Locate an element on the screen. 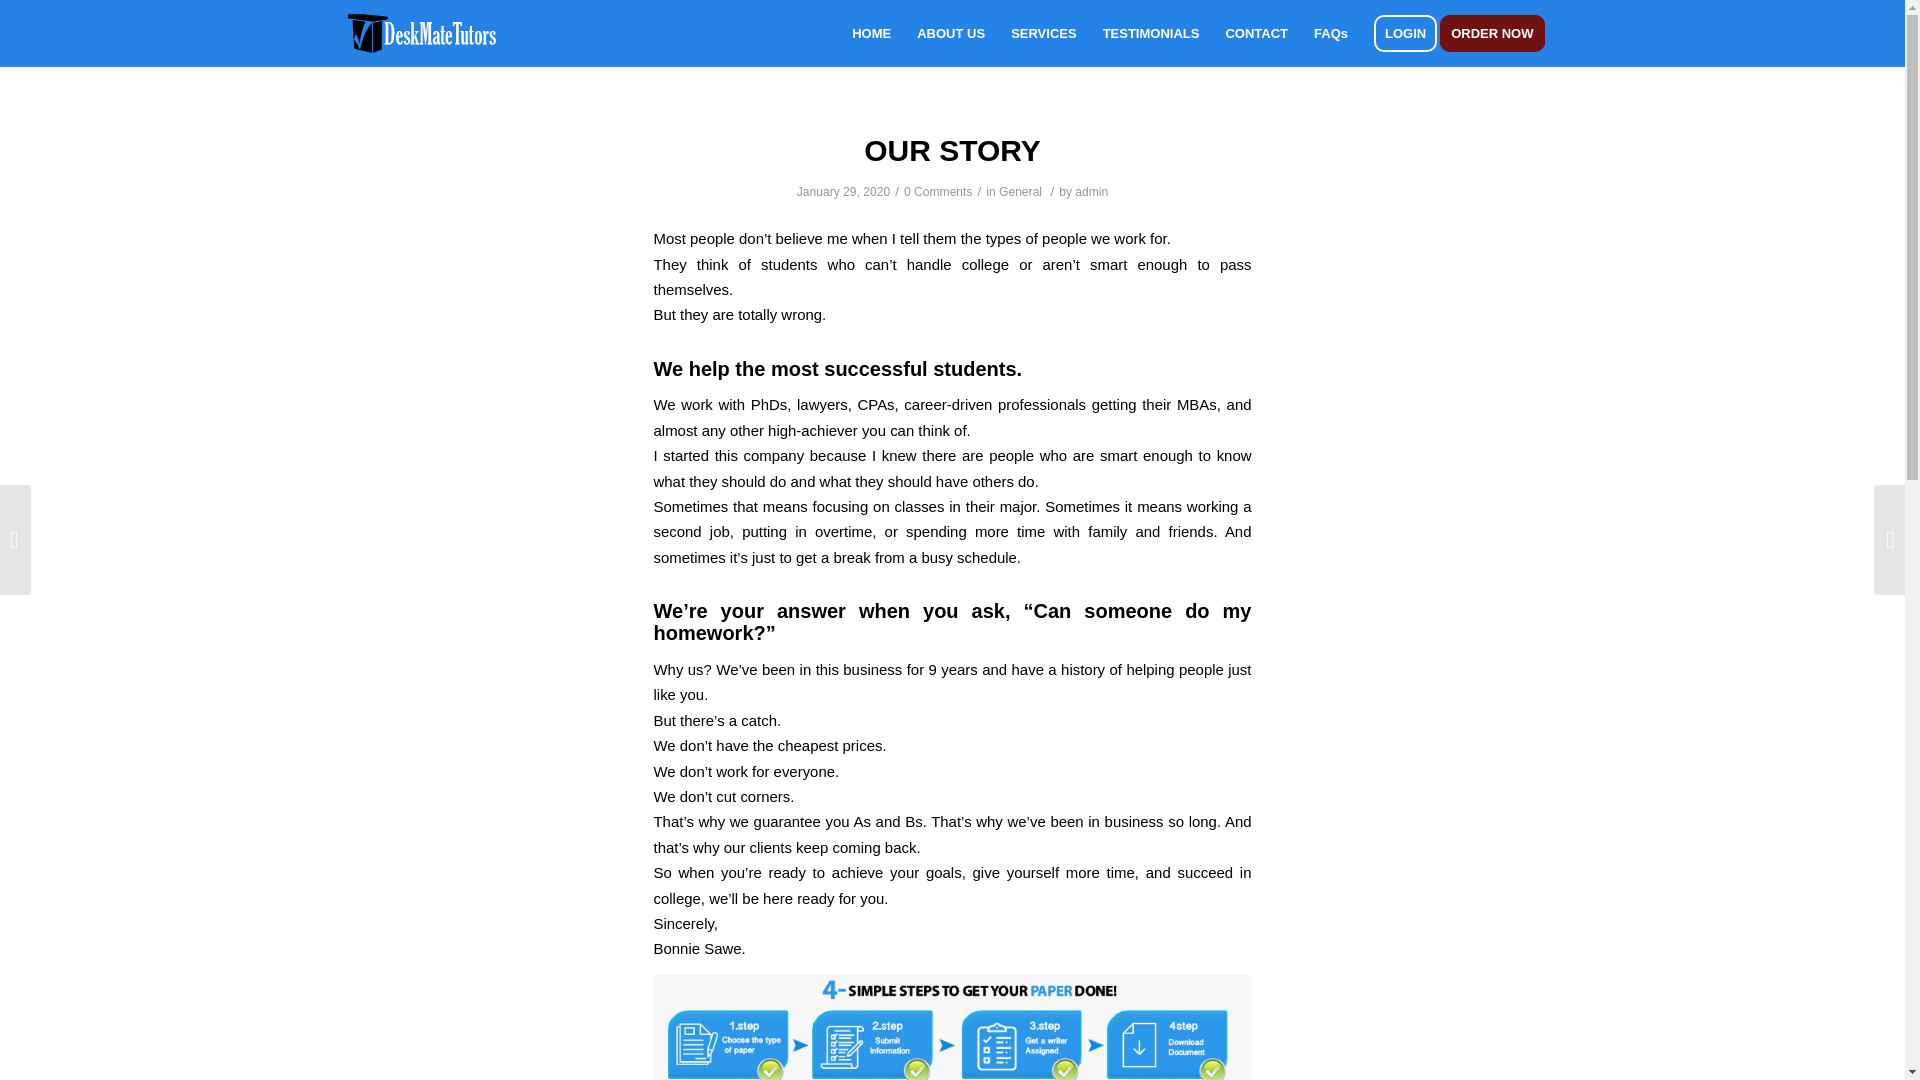 Image resolution: width=1920 pixels, height=1080 pixels. 0 Comments is located at coordinates (938, 191).